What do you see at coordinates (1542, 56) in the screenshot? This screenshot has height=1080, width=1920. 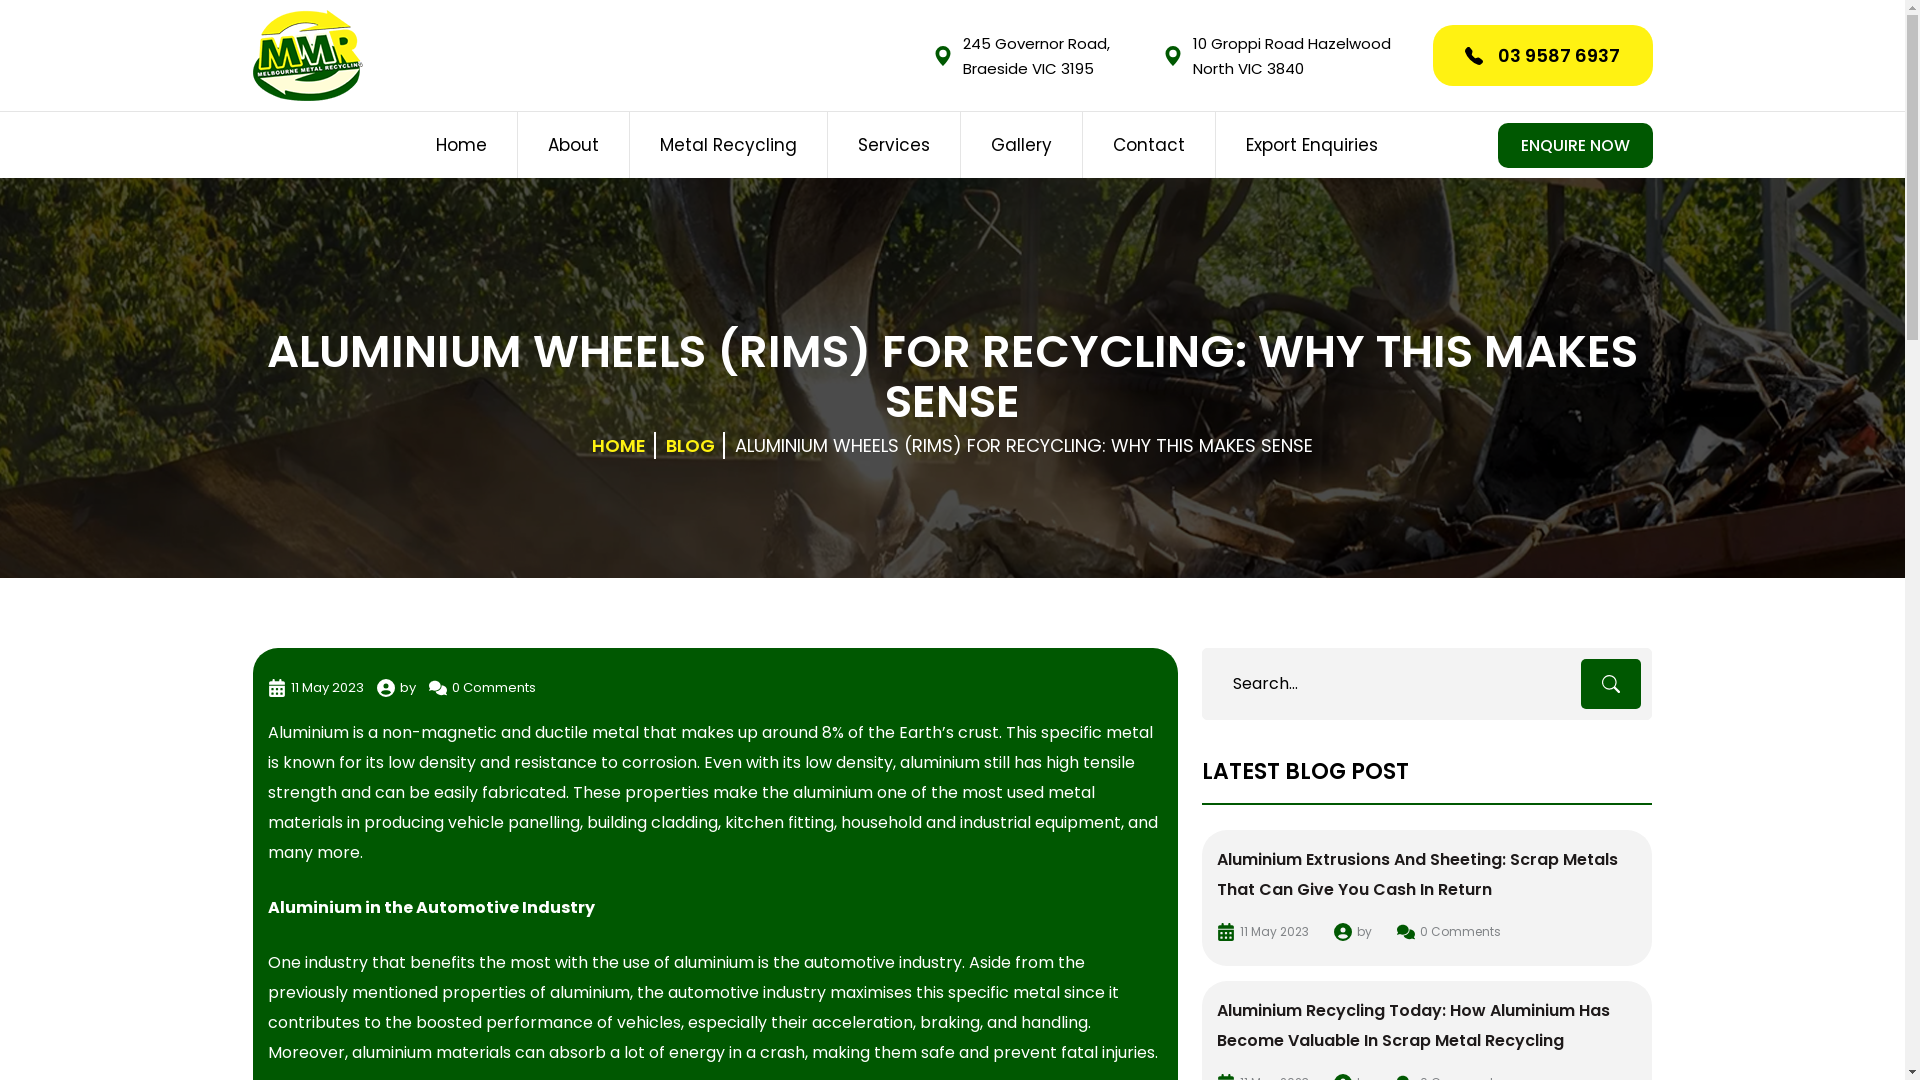 I see `03 9587 6937` at bounding box center [1542, 56].